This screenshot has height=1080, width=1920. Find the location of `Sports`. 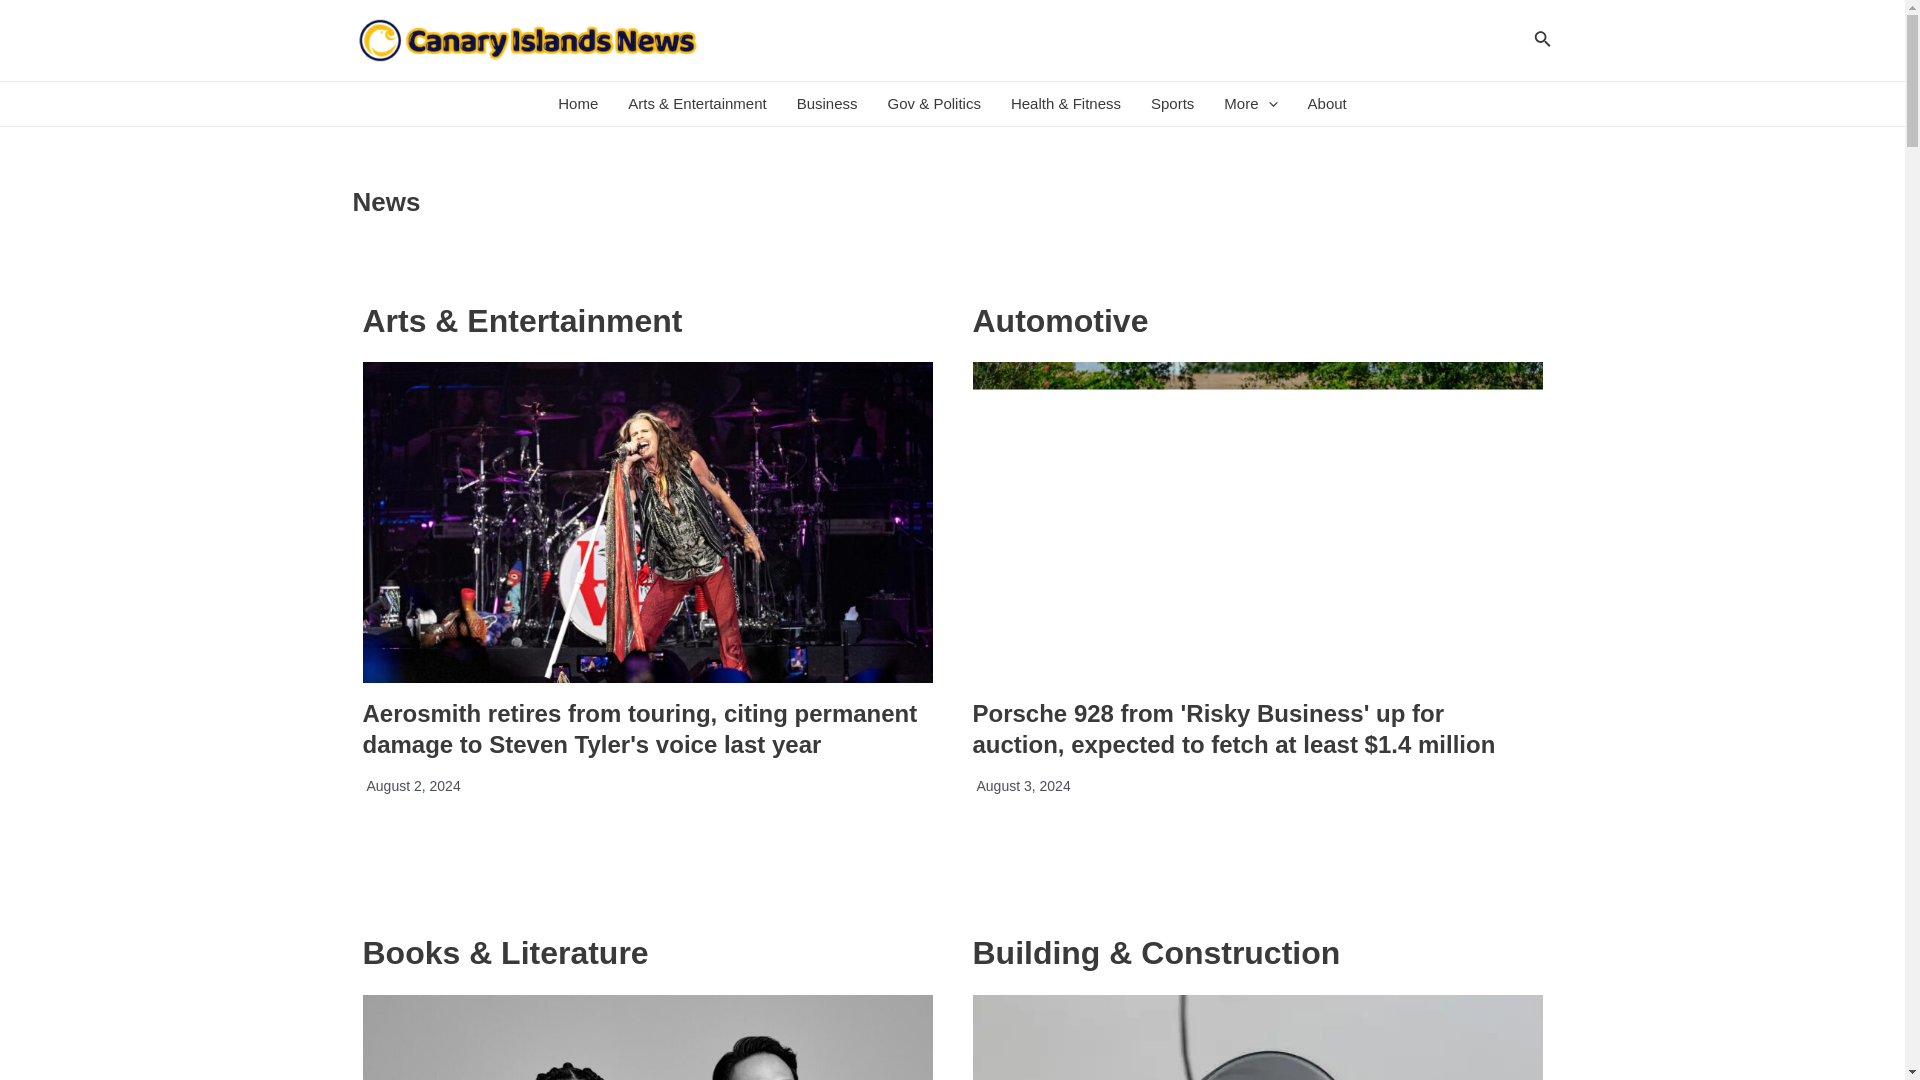

Sports is located at coordinates (1172, 104).